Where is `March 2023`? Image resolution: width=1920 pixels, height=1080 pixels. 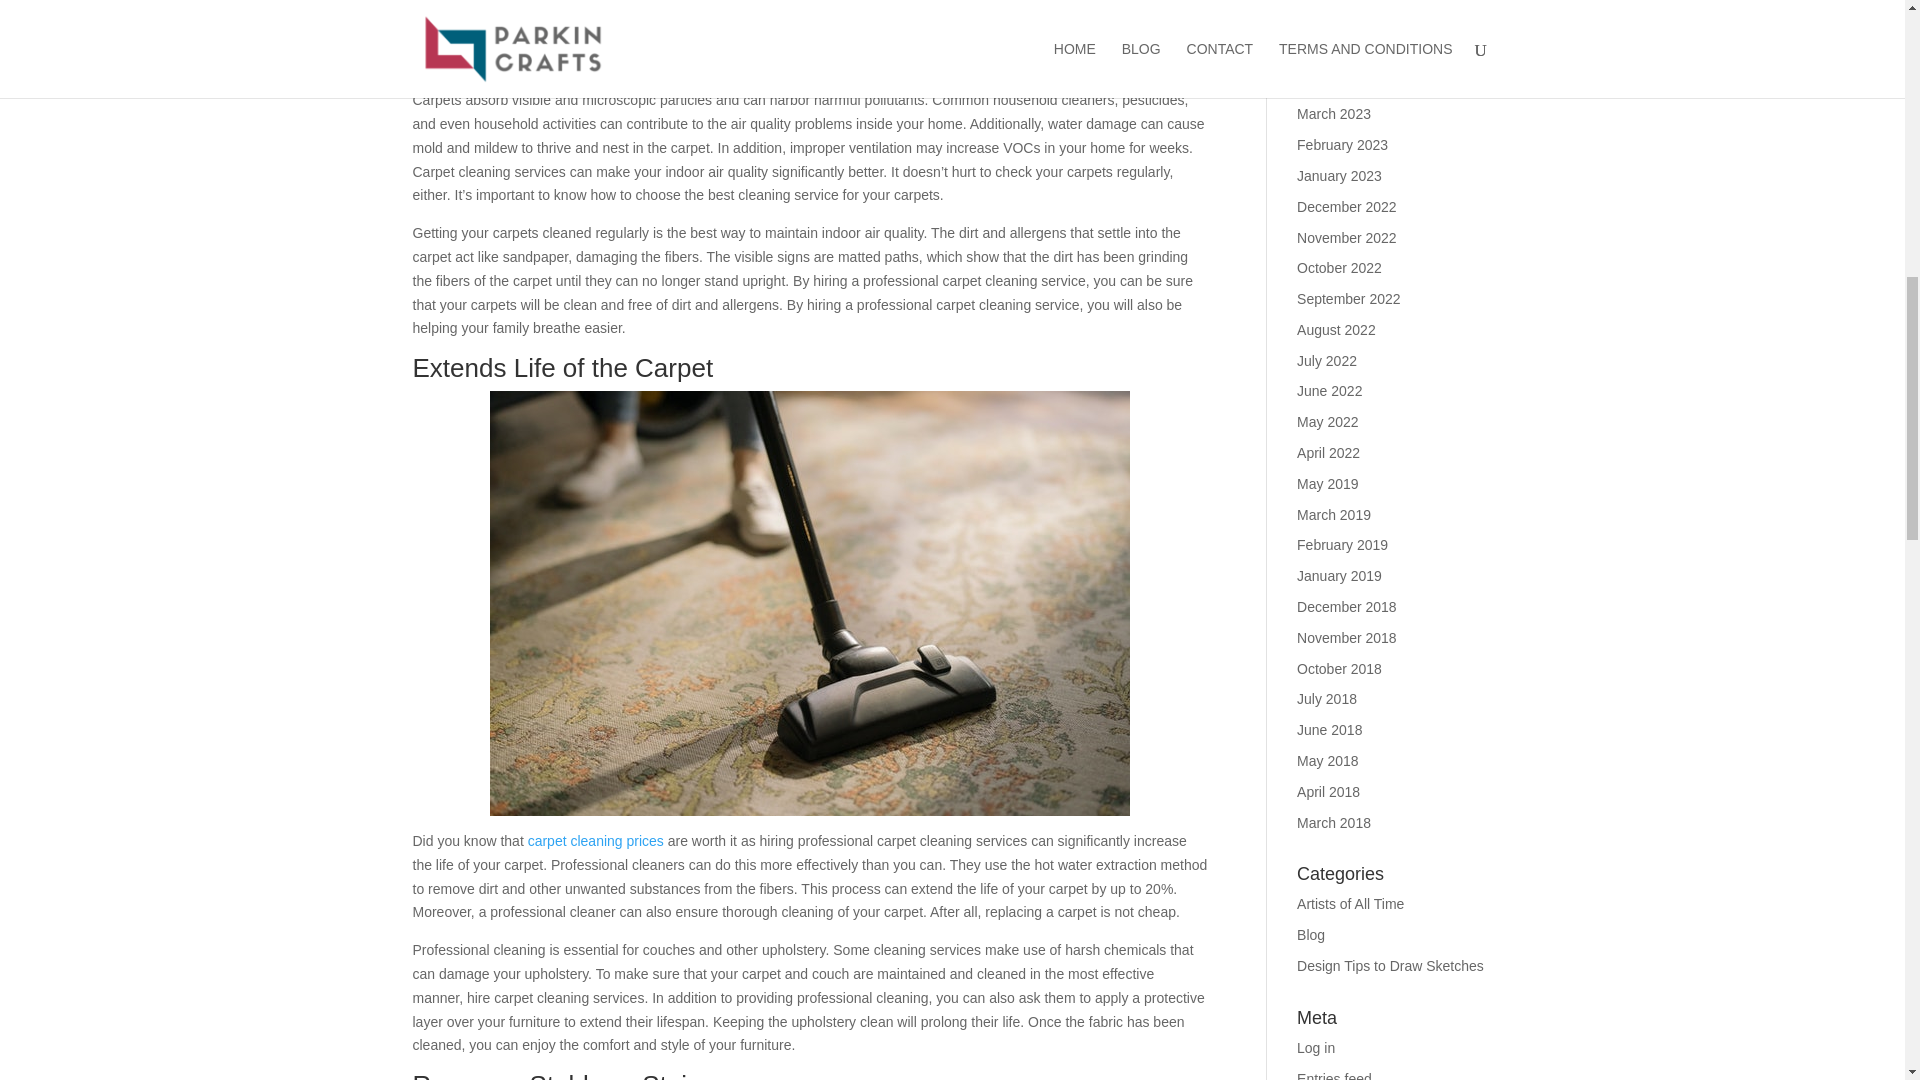
March 2023 is located at coordinates (1334, 114).